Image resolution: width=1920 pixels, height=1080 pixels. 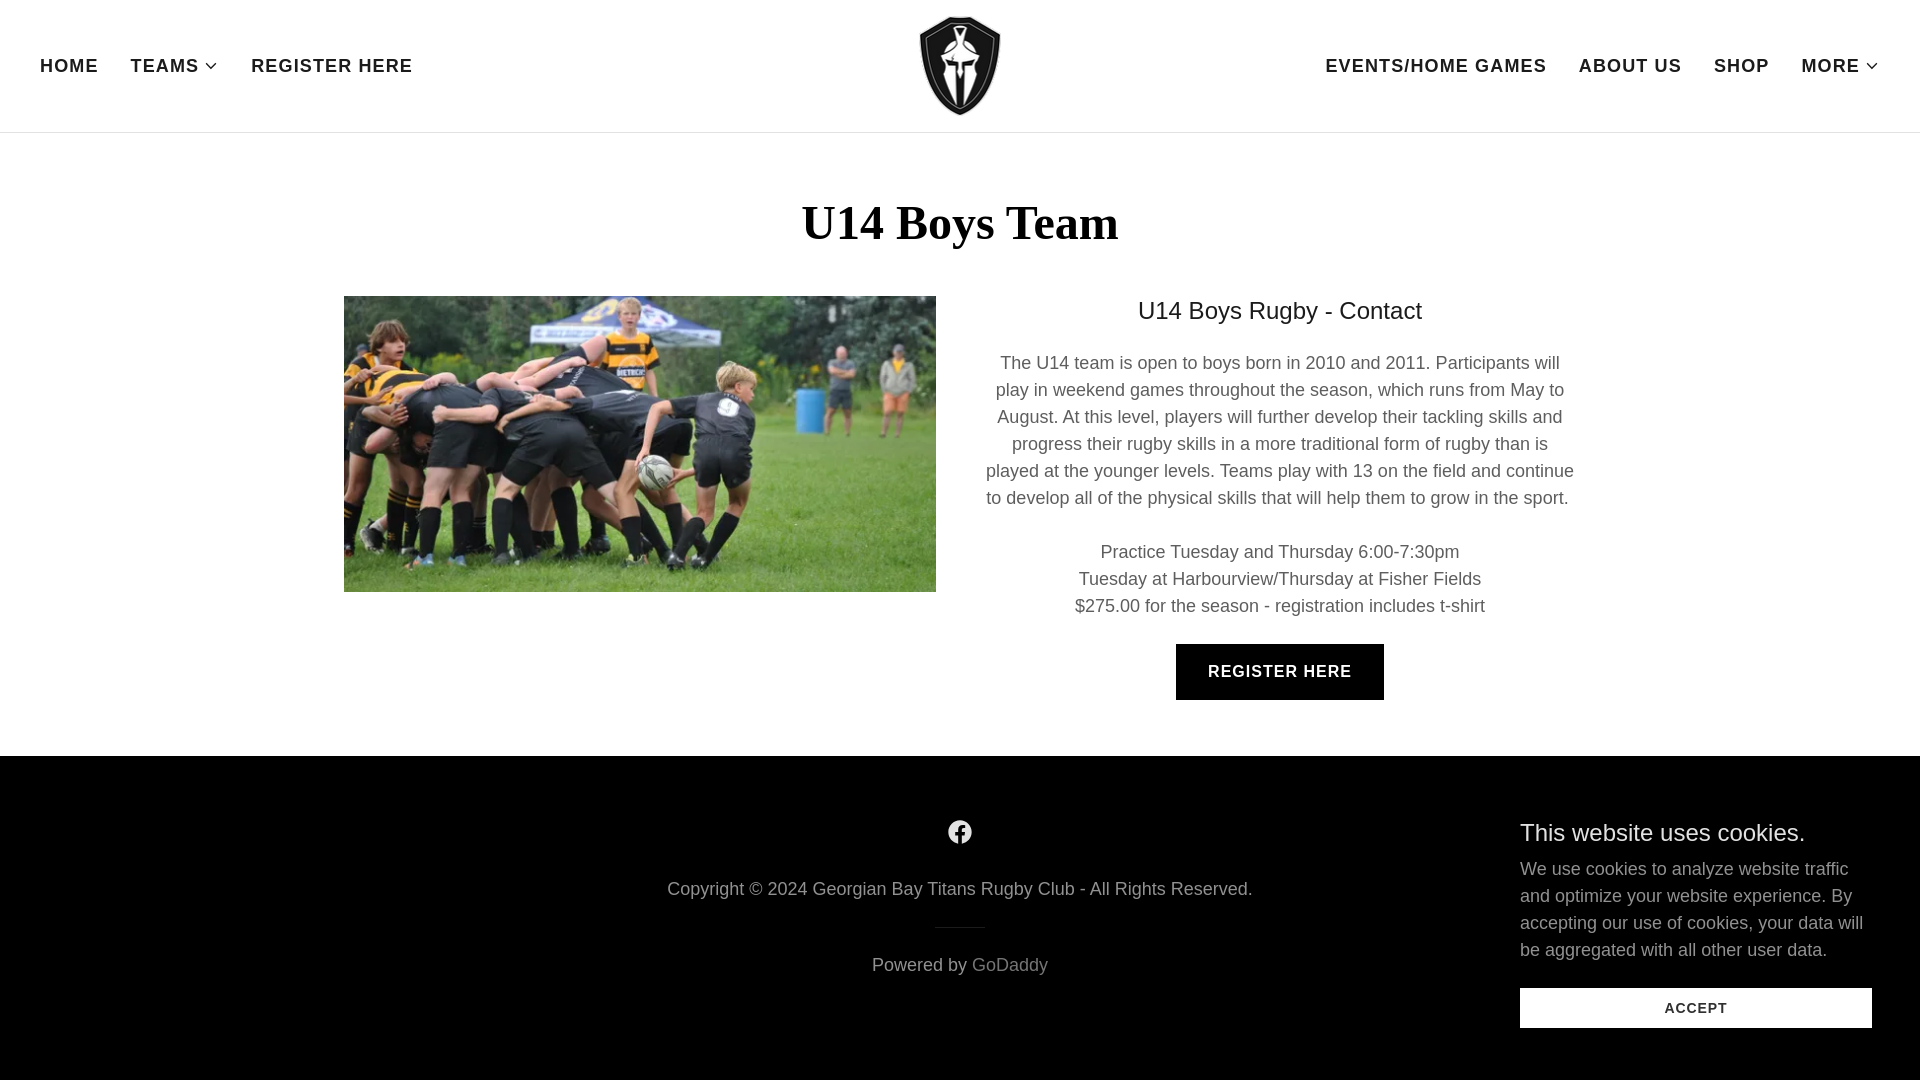 I want to click on MORE, so click(x=1840, y=66).